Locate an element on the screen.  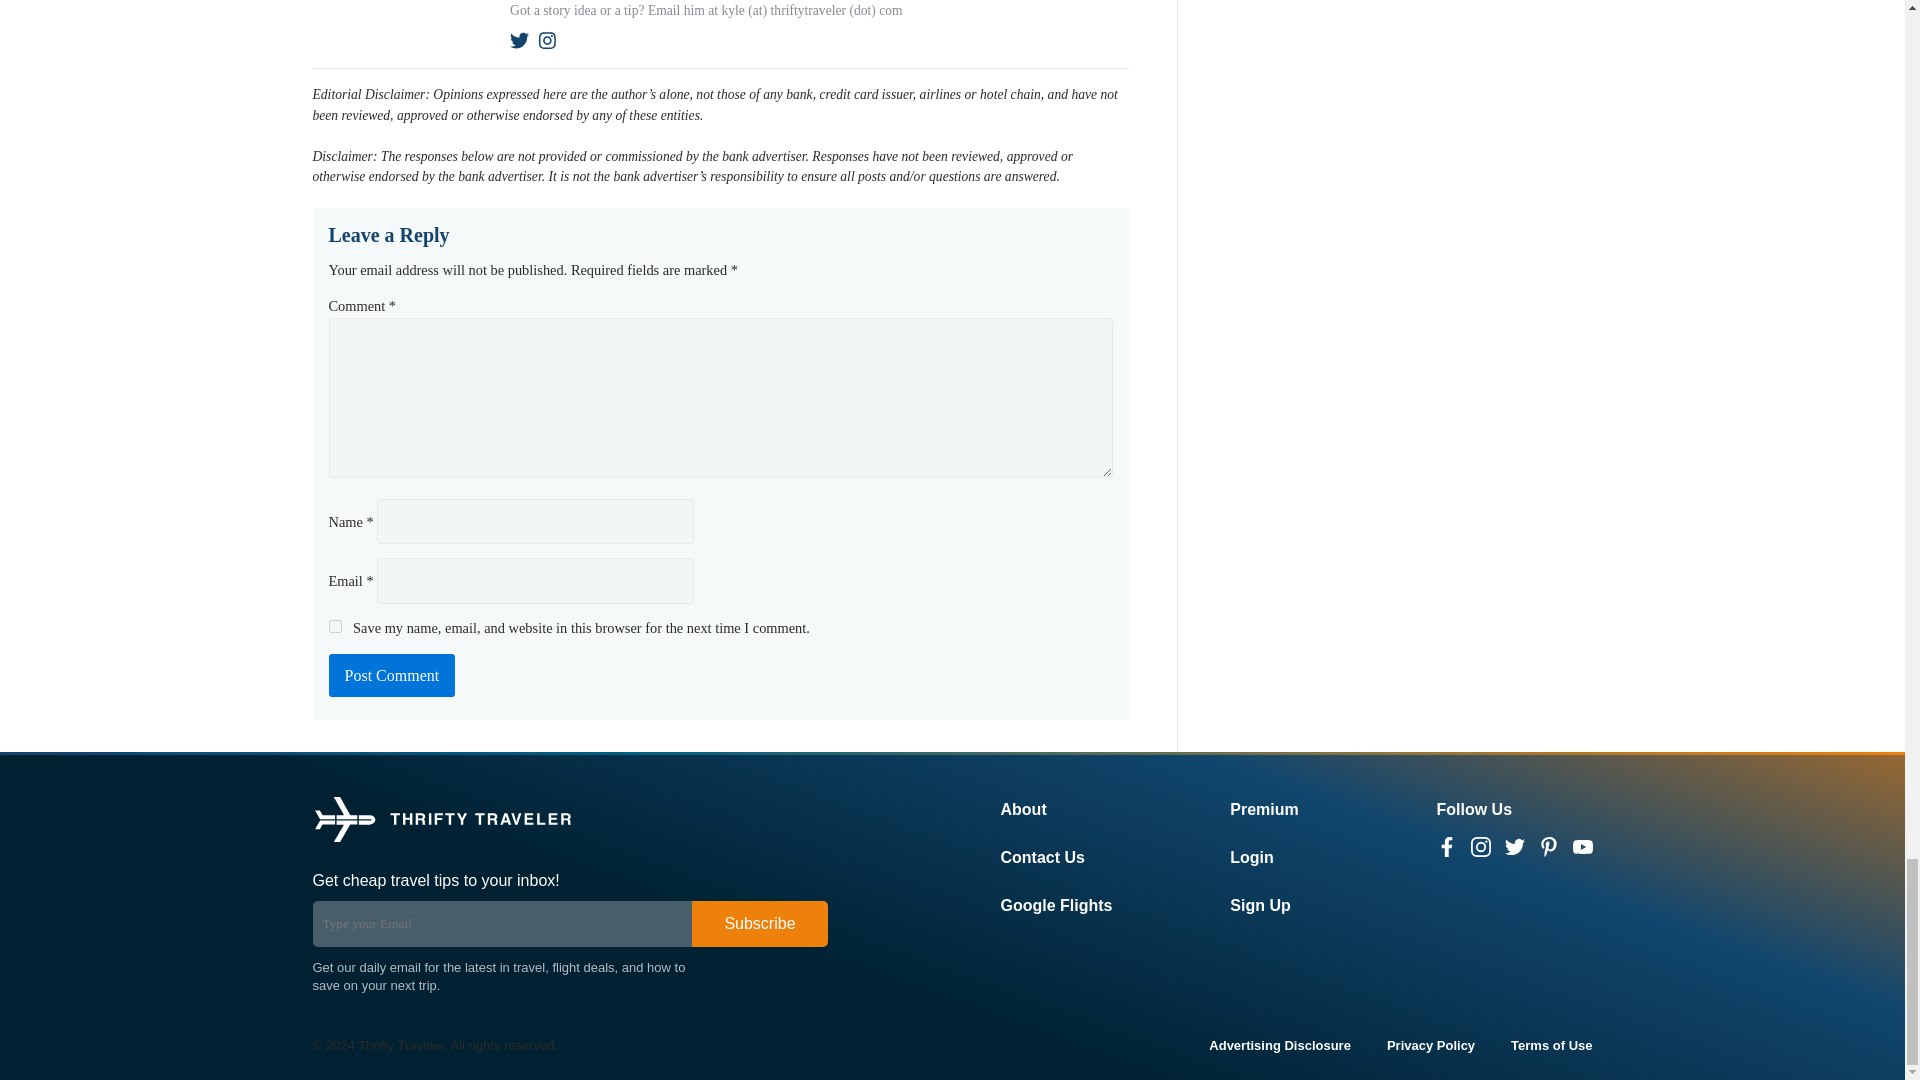
Instagram Logo Instagram Logo is located at coordinates (1480, 847).